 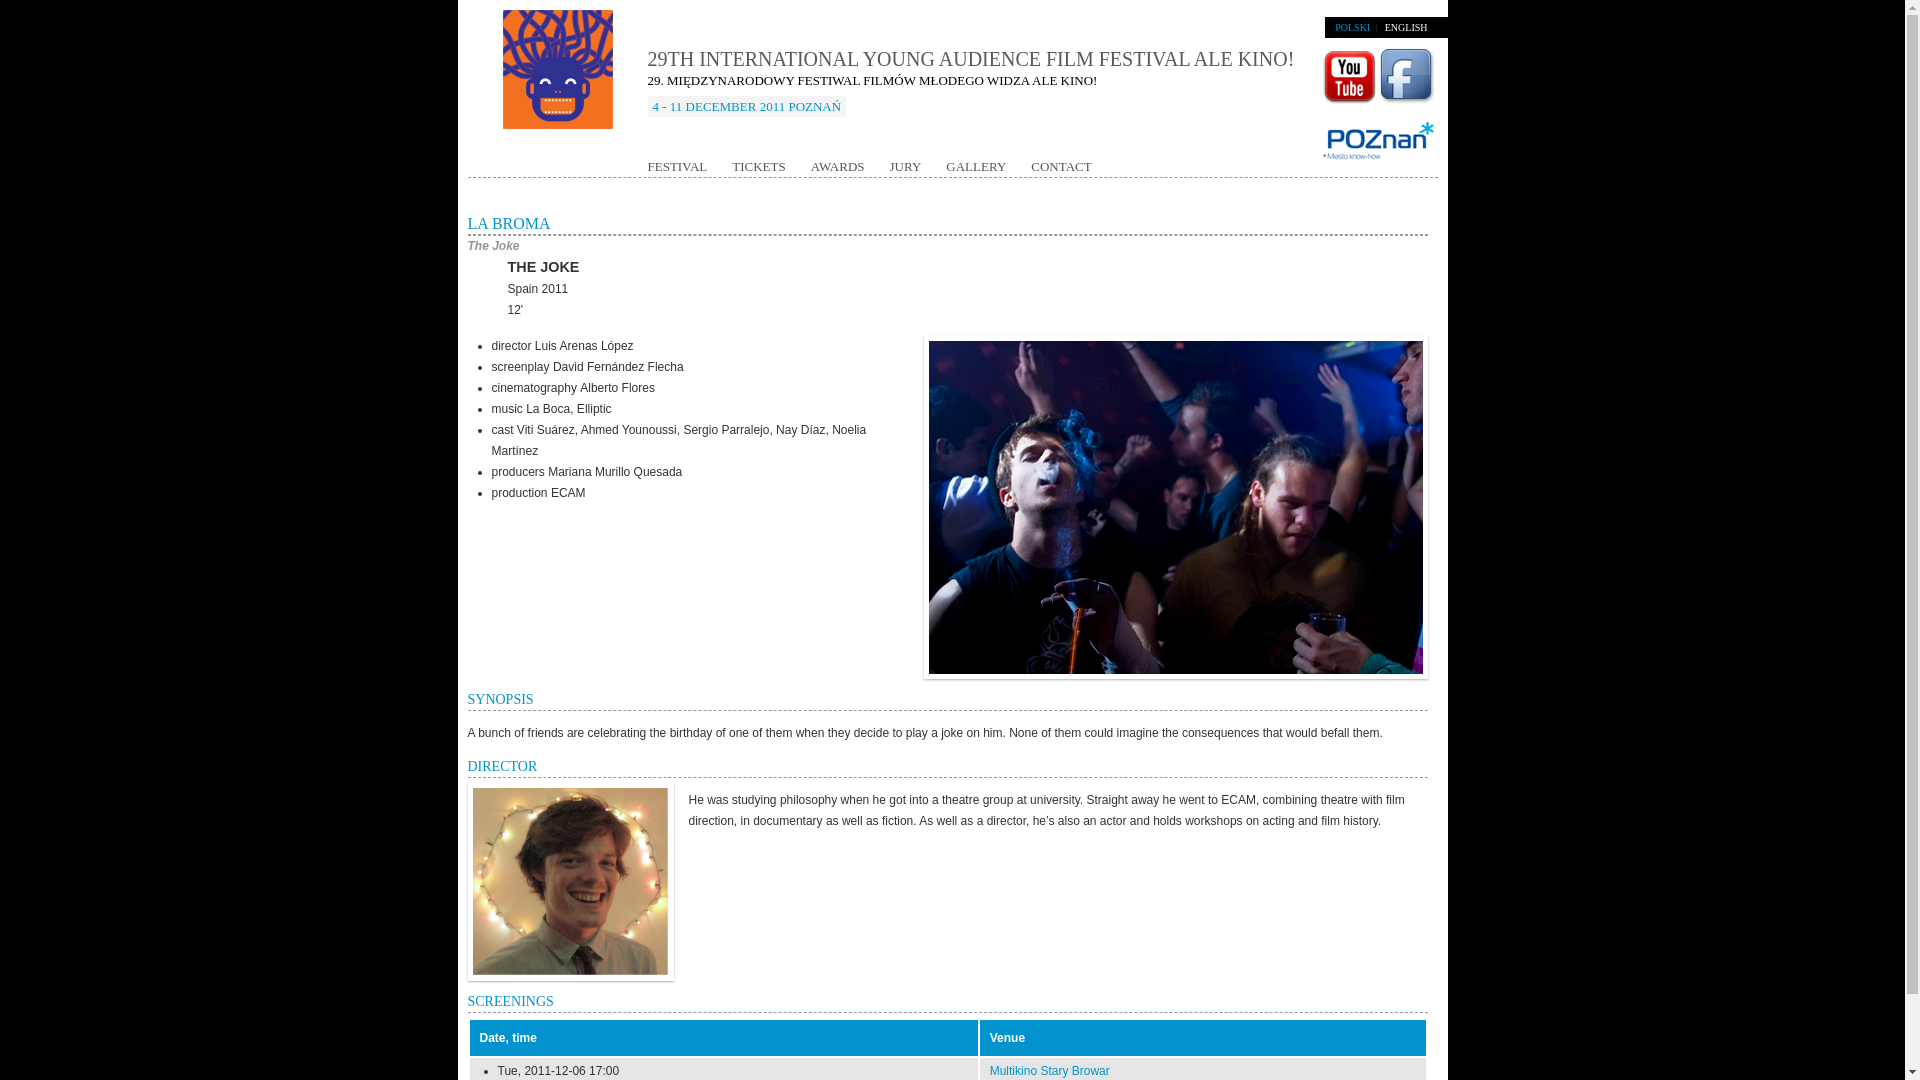 I want to click on POLSKI, so click(x=1352, y=27).